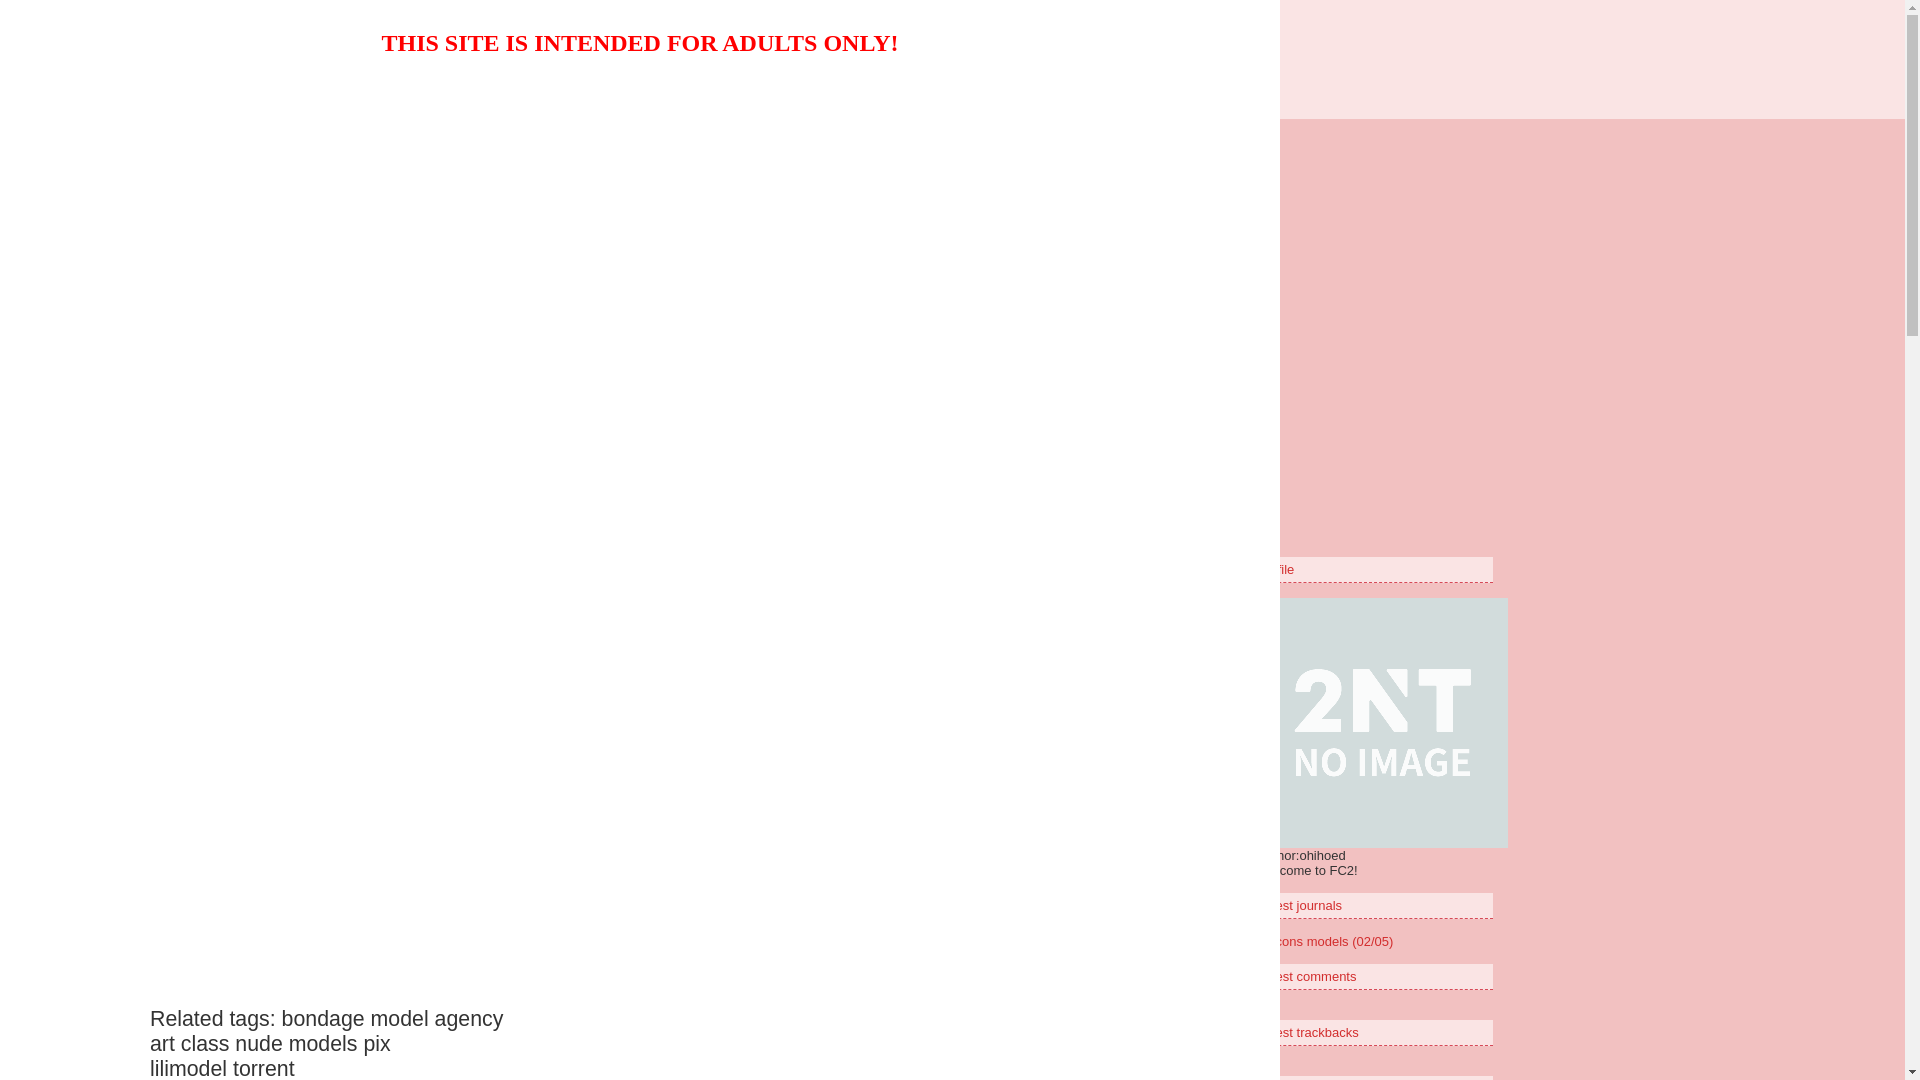  I want to click on HOME, so click(810, 354).